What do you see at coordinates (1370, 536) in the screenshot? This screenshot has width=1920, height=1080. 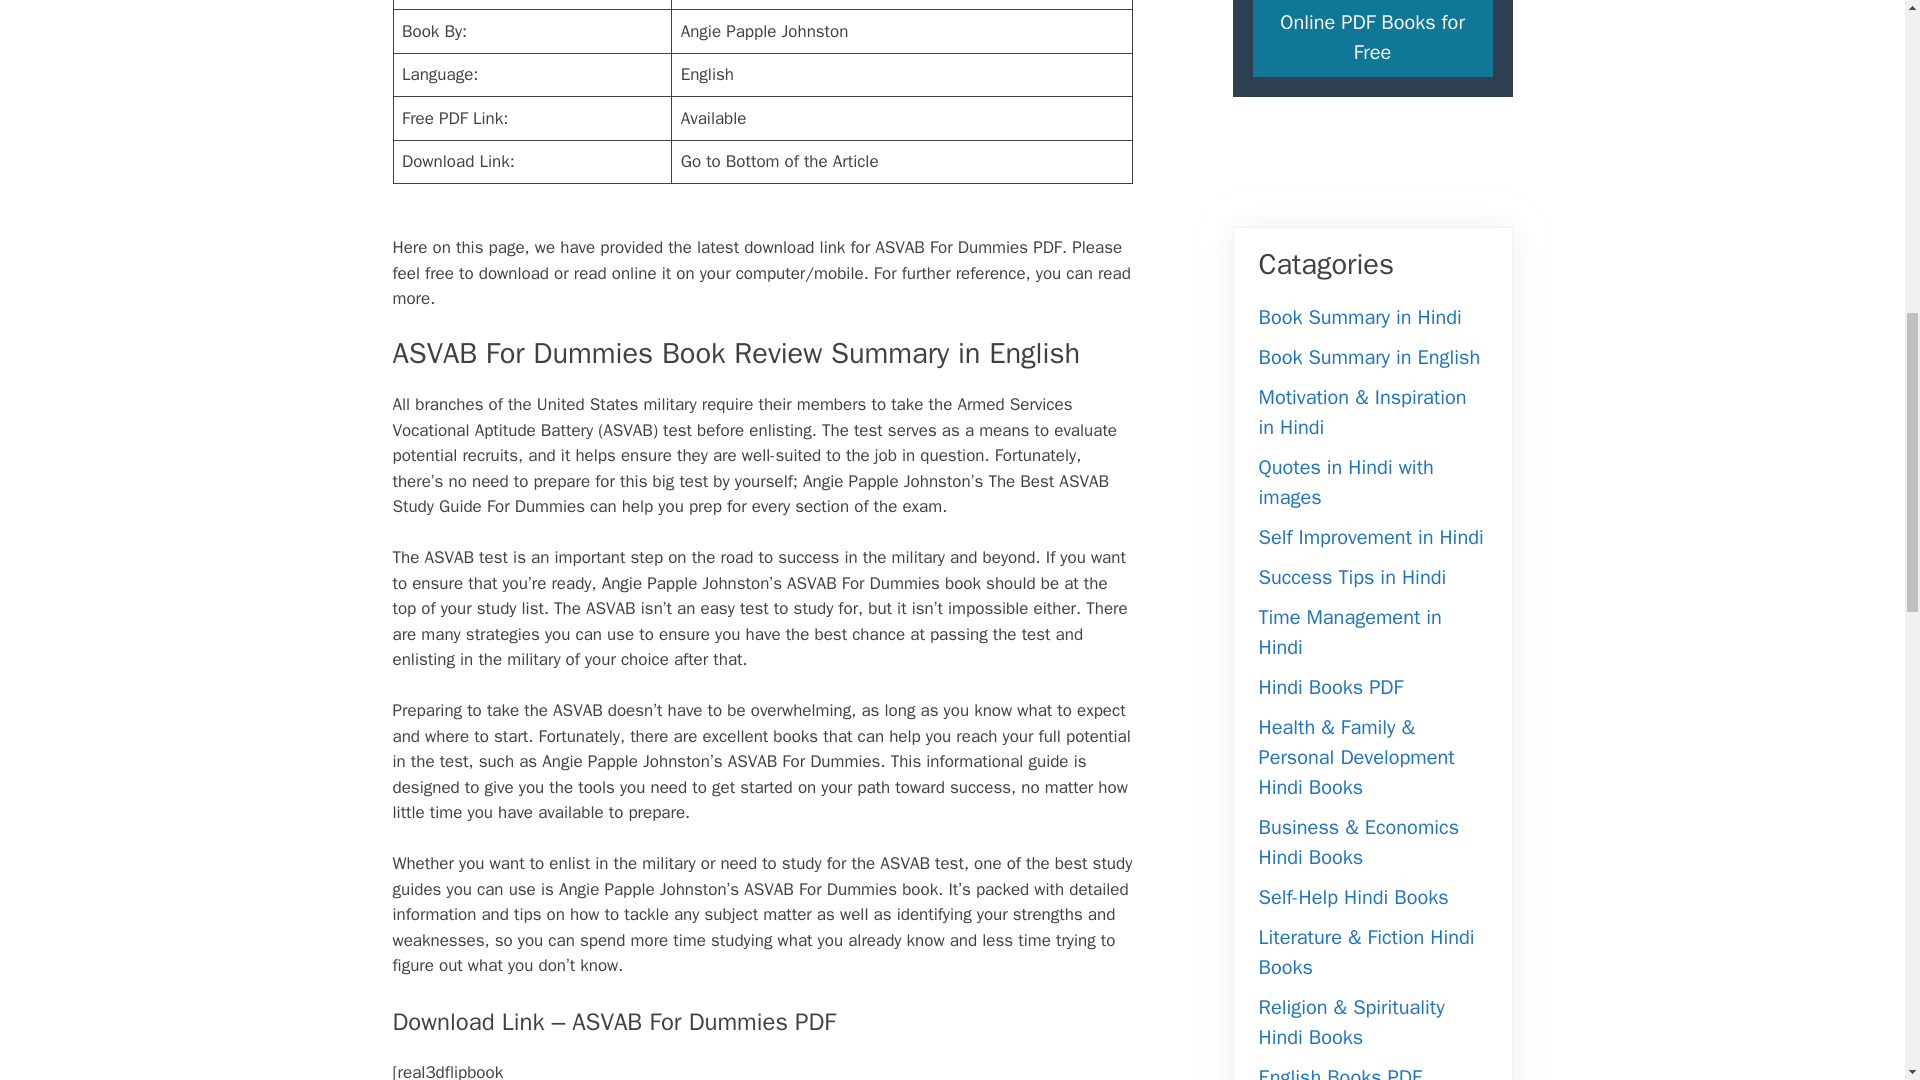 I see `Self Improvement in Hindi` at bounding box center [1370, 536].